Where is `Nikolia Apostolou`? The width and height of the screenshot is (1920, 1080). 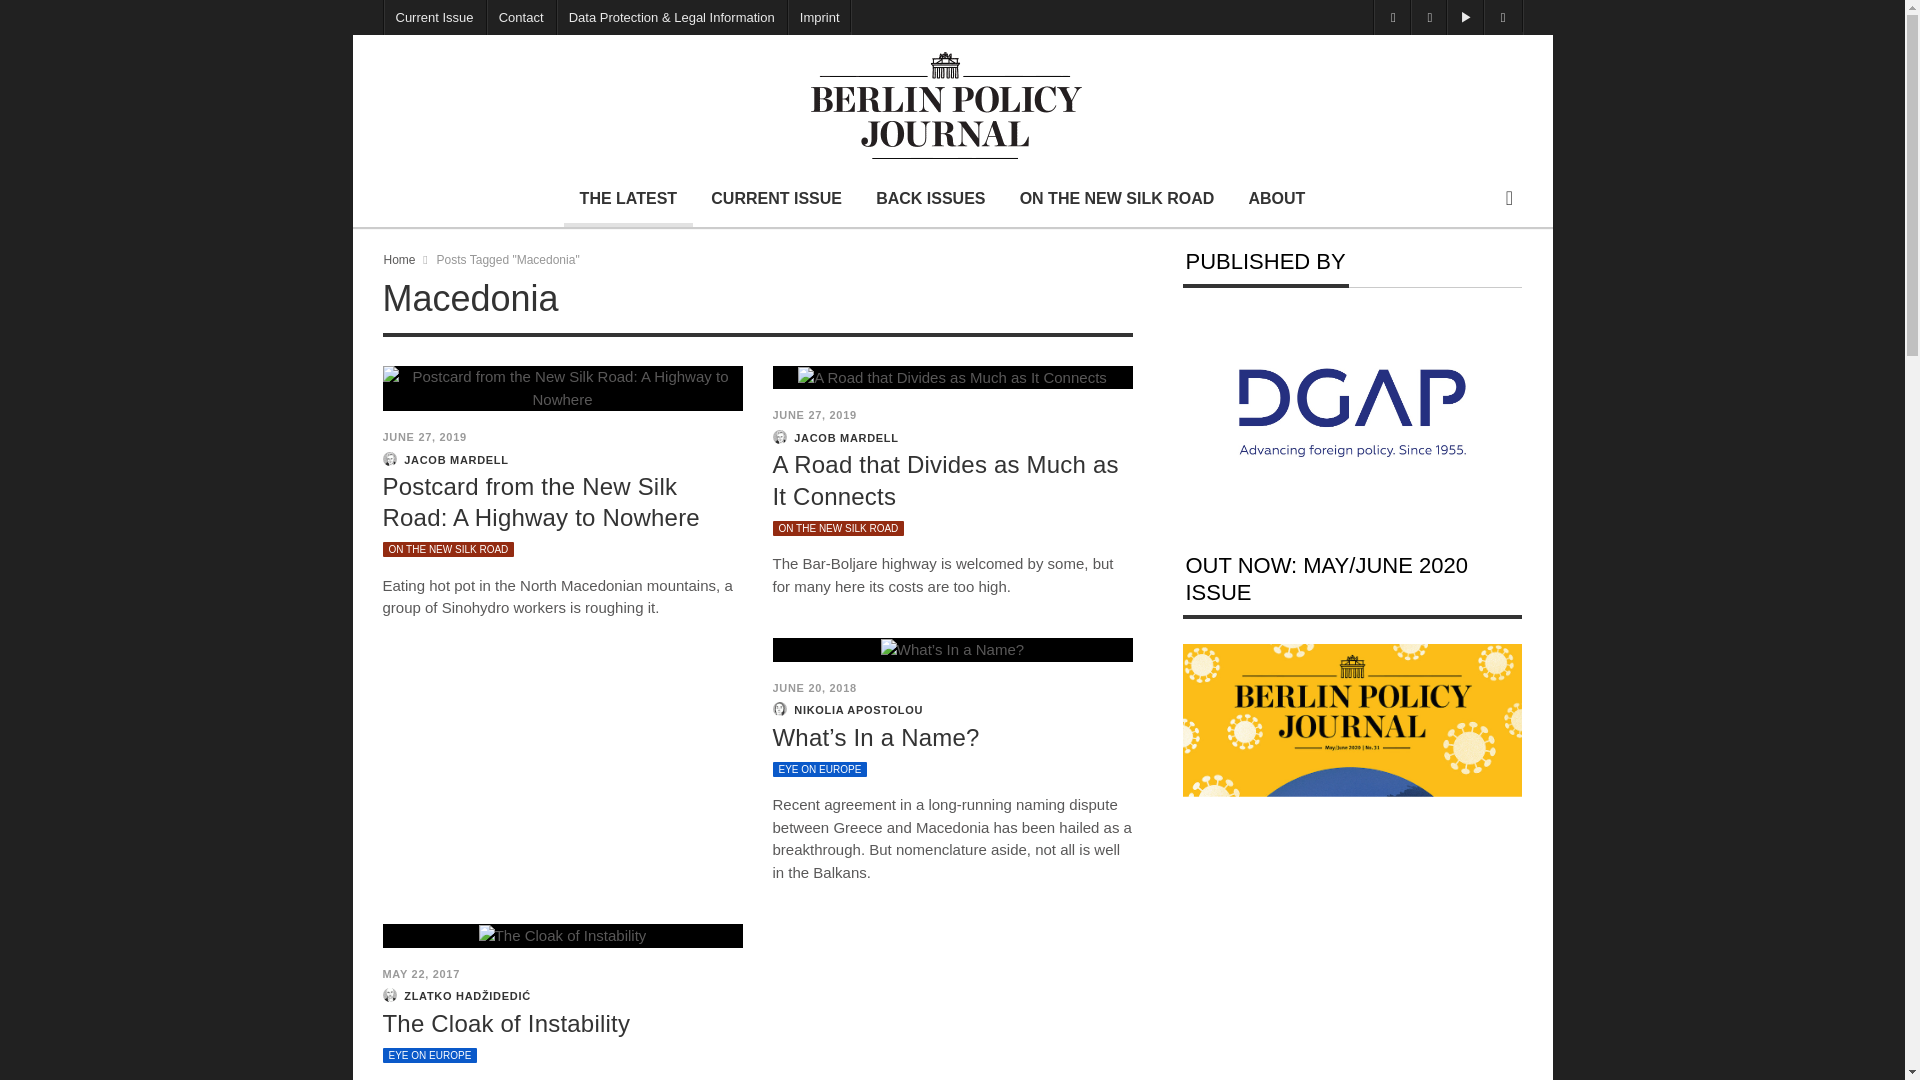
Nikolia Apostolou is located at coordinates (778, 709).